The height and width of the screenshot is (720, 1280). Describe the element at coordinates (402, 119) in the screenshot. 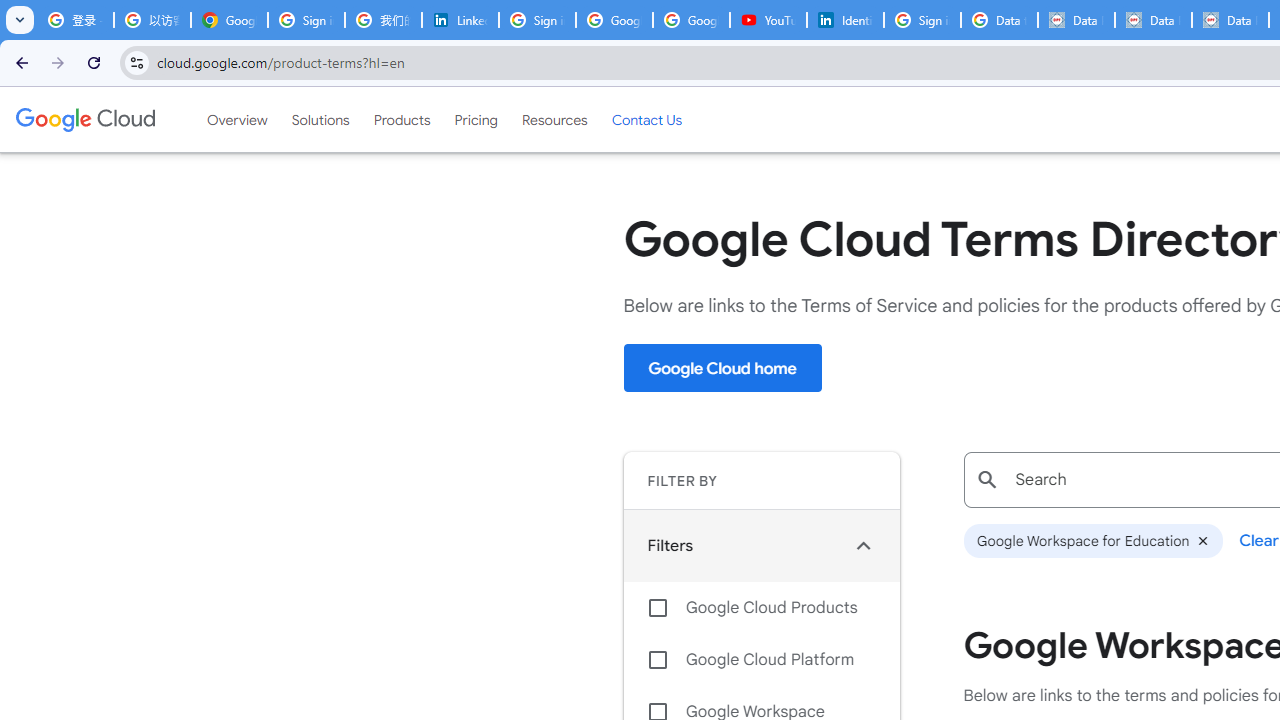

I see `Products` at that location.